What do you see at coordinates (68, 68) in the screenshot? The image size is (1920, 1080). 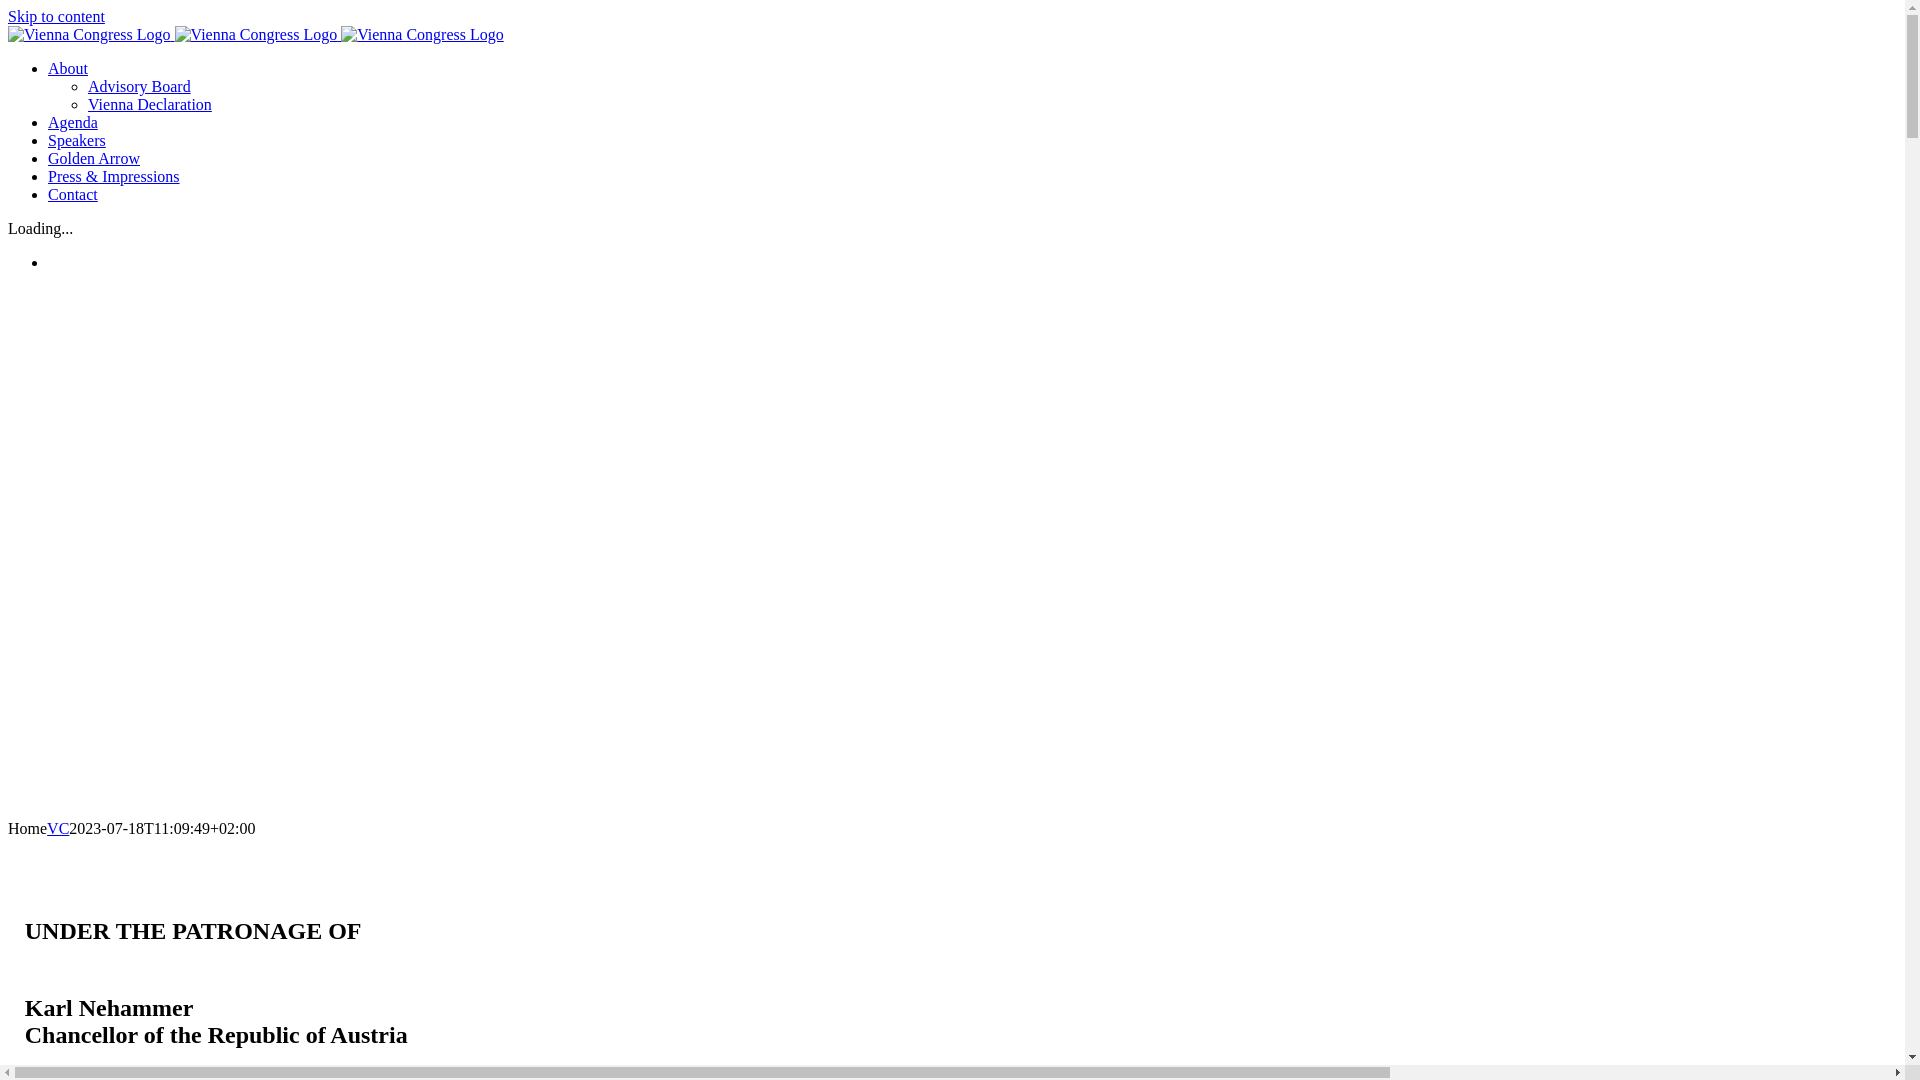 I see `About` at bounding box center [68, 68].